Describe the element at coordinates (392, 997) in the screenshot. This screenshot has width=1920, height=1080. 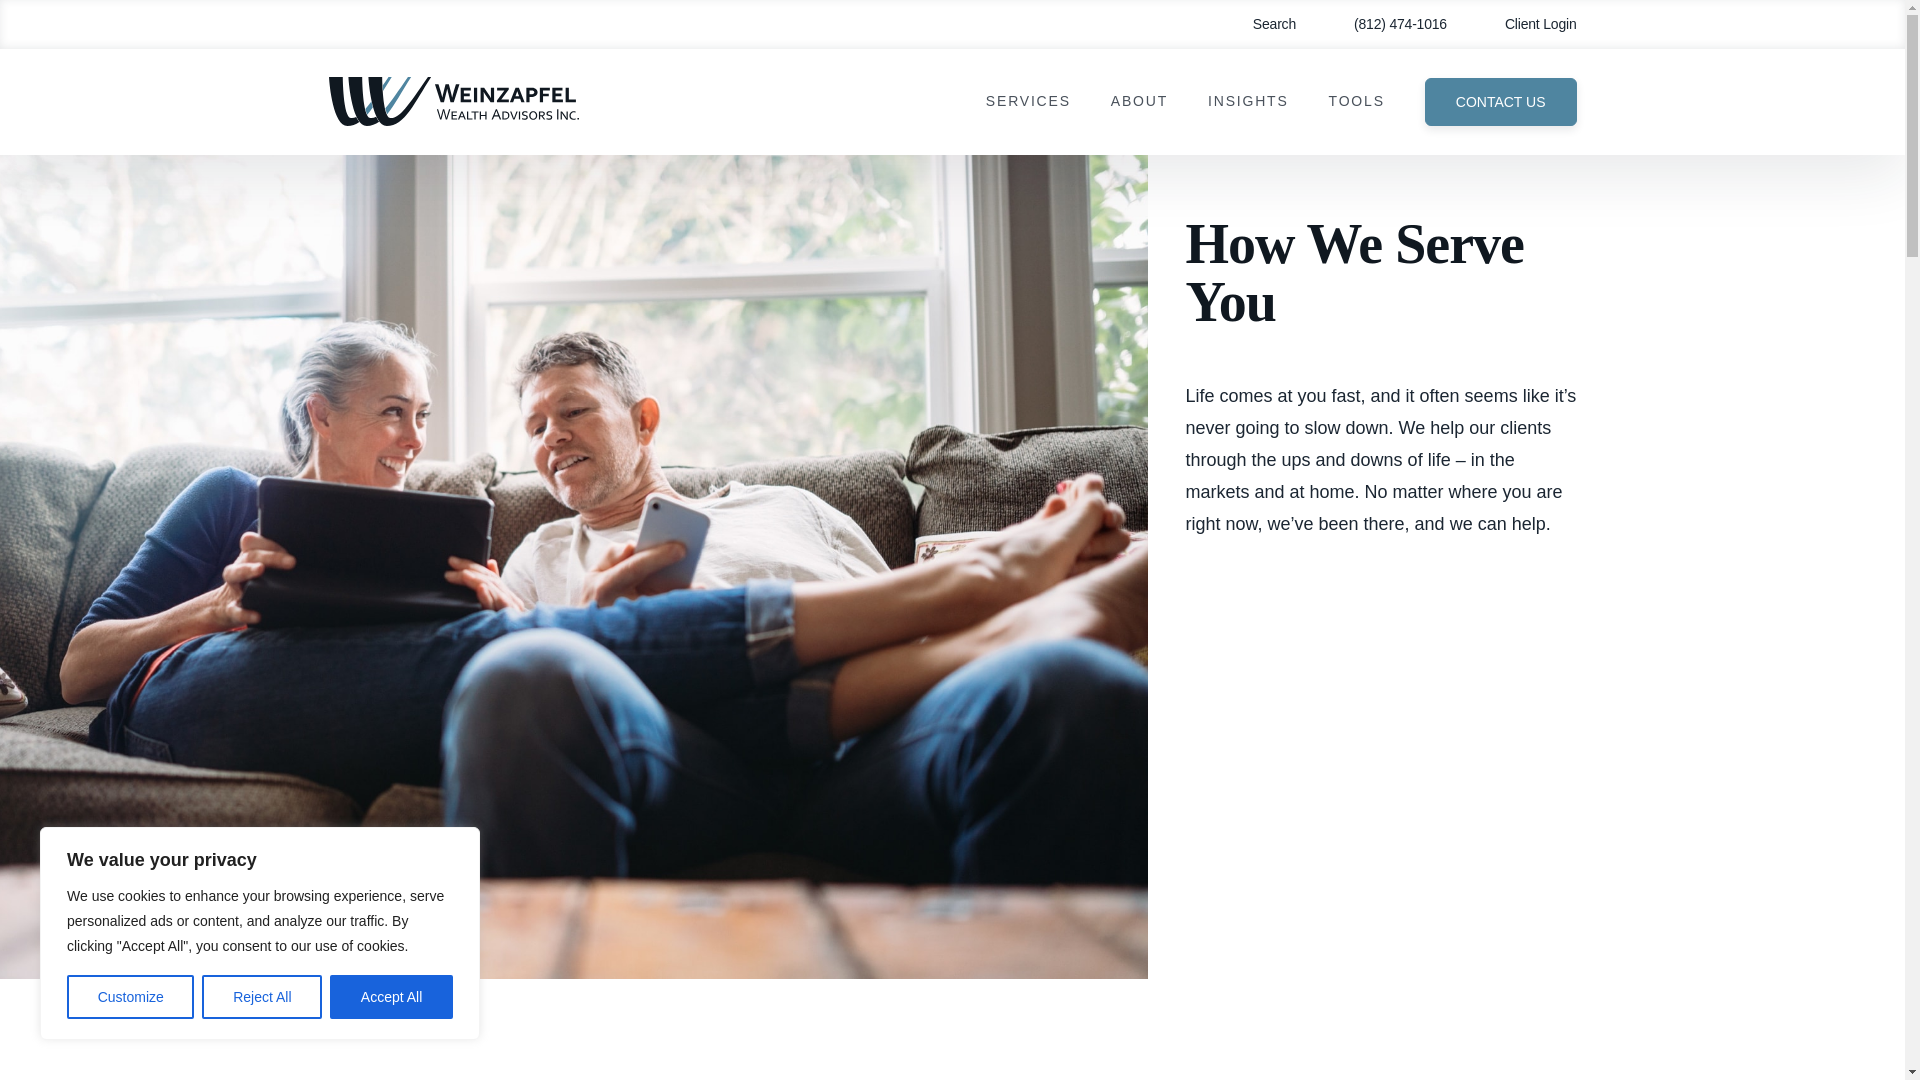
I see `Accept All` at that location.